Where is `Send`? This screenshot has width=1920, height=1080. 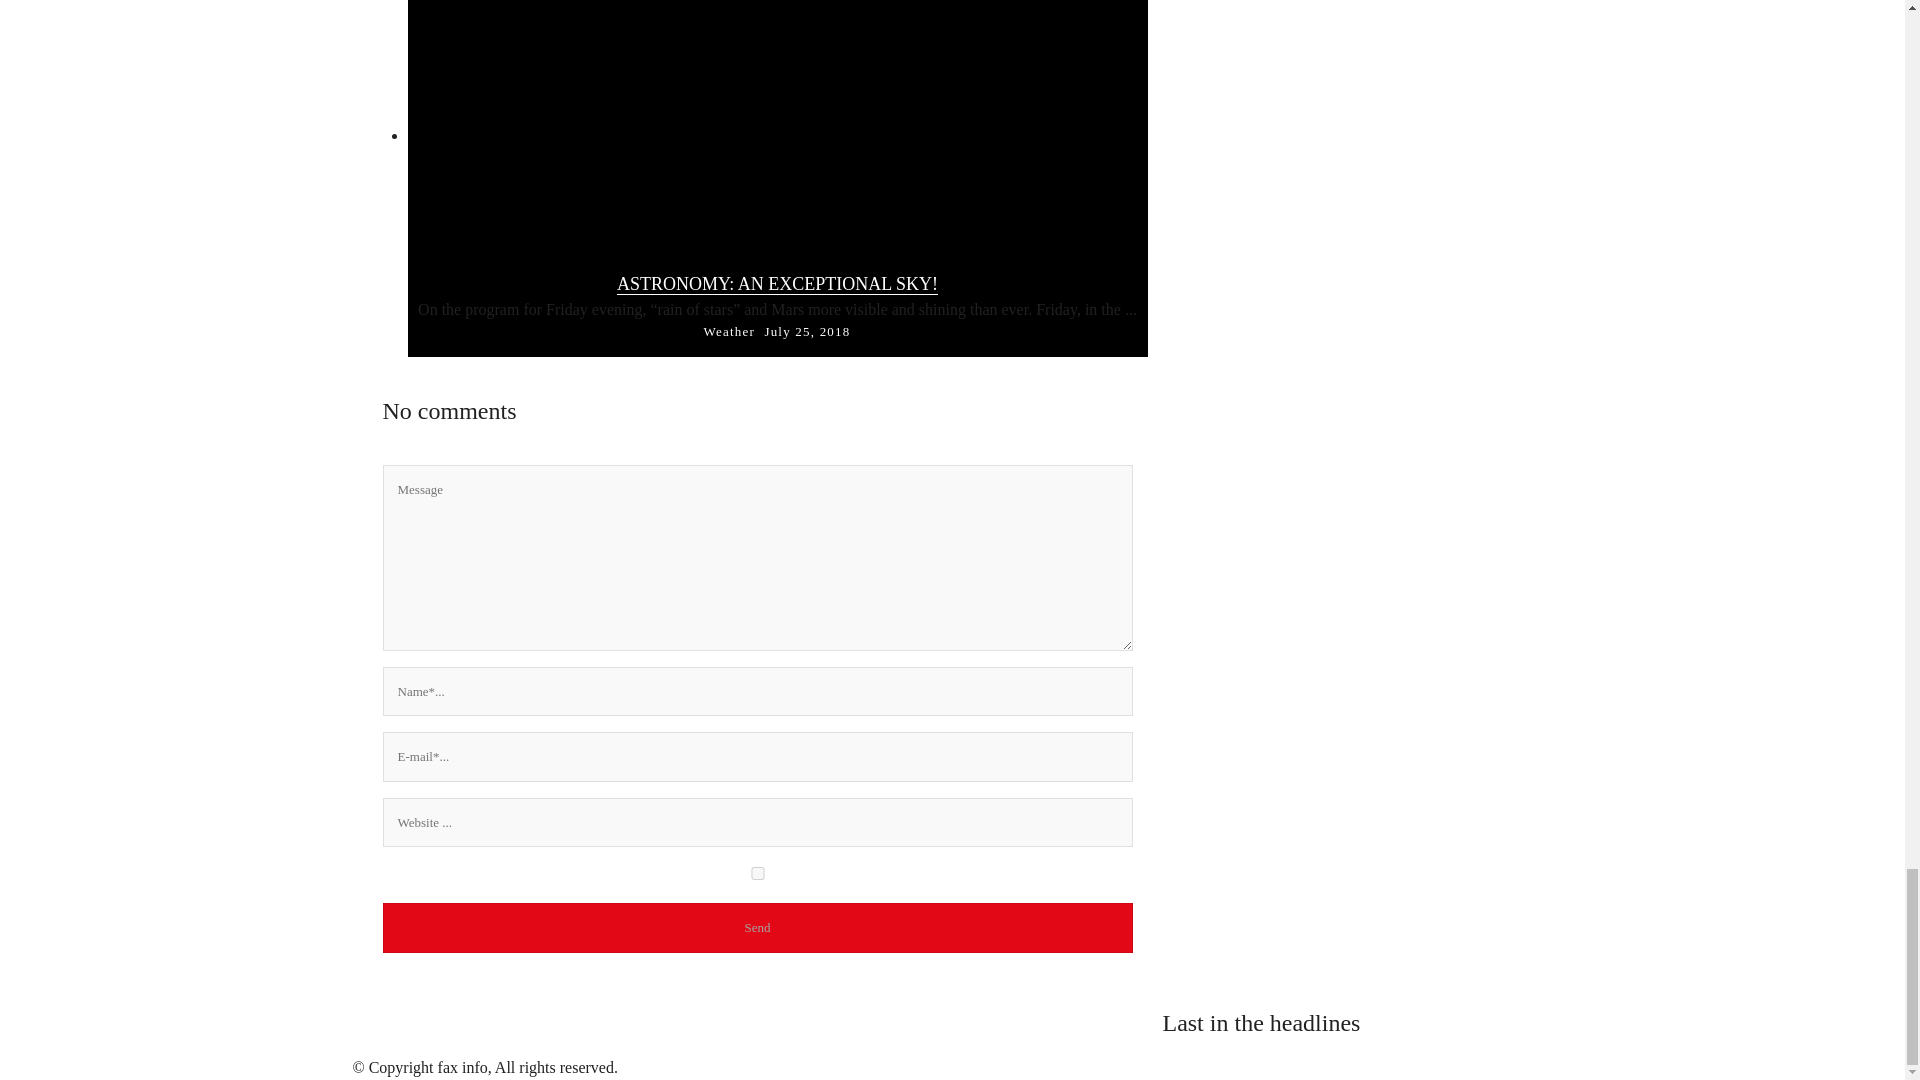 Send is located at coordinates (757, 927).